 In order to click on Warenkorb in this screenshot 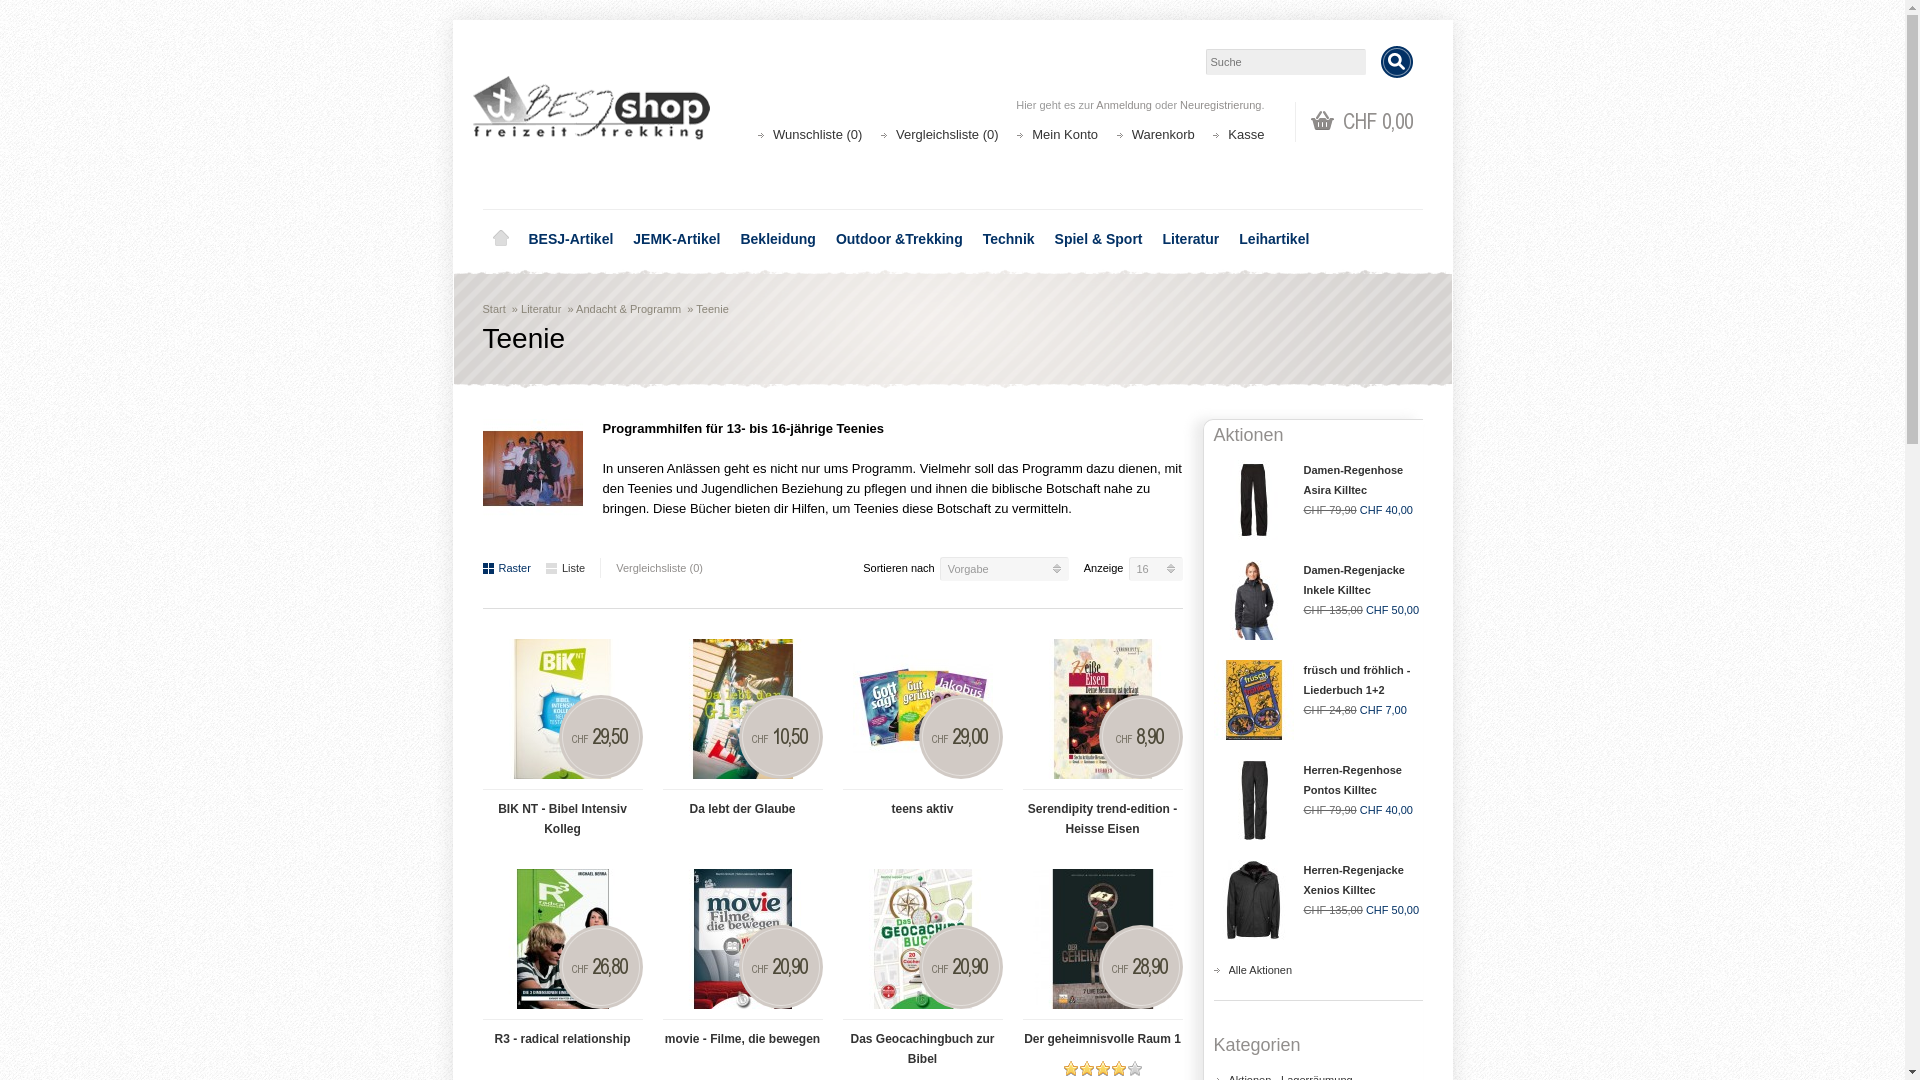, I will do `click(1164, 134)`.